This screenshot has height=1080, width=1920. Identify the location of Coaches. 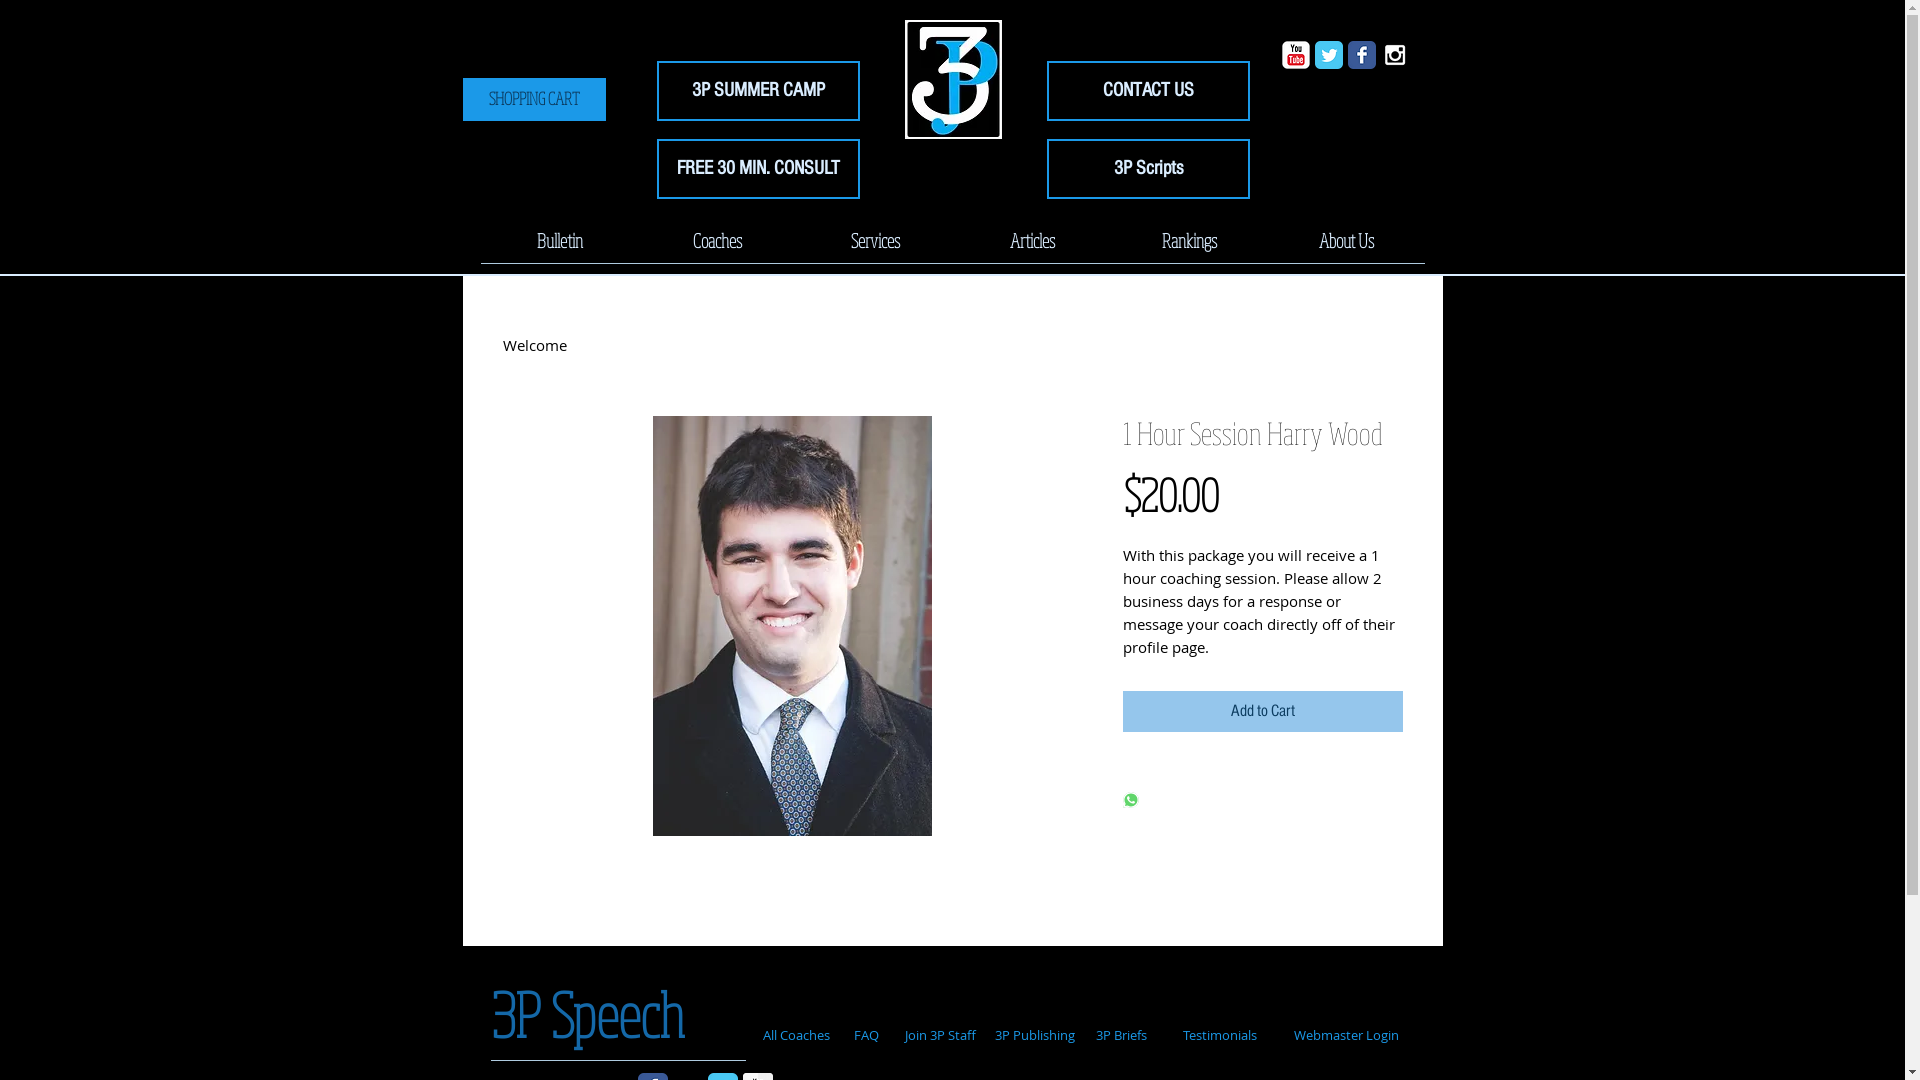
(717, 247).